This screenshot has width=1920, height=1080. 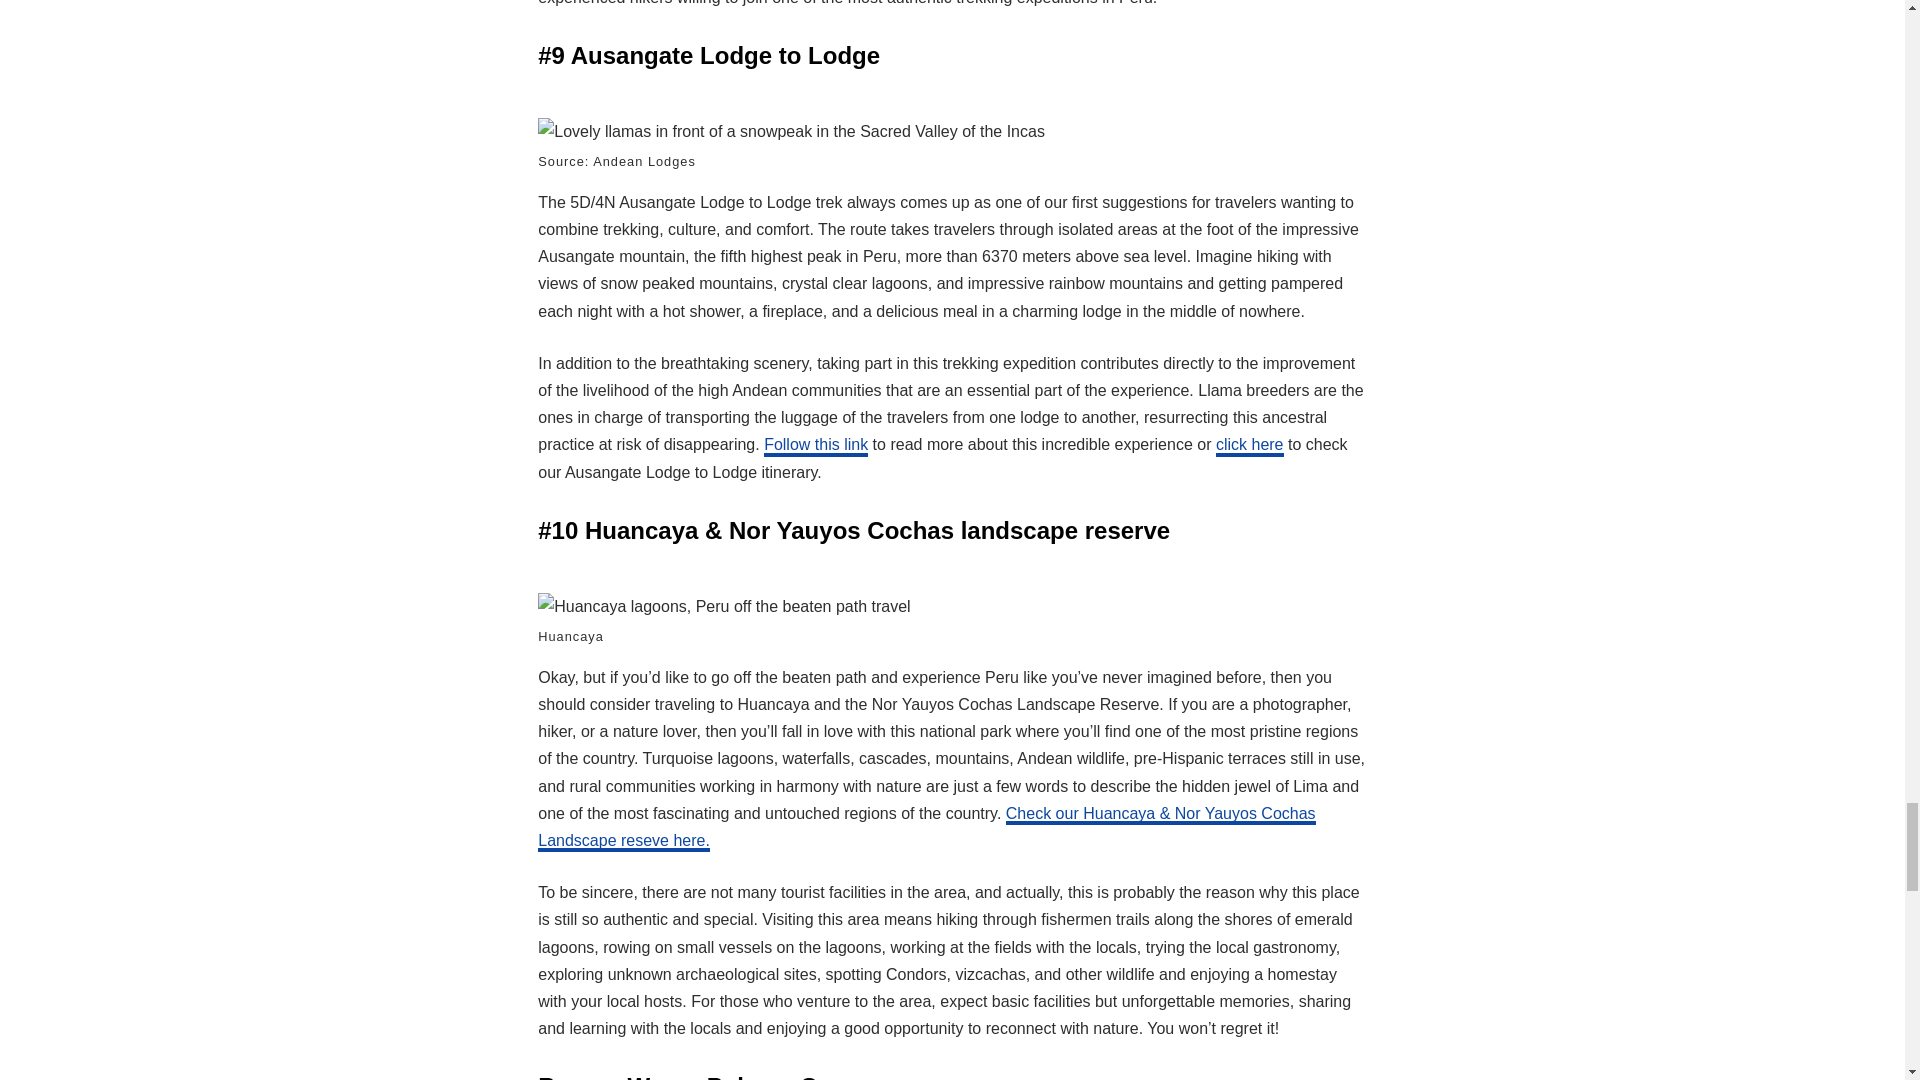 I want to click on Follow this link, so click(x=816, y=446).